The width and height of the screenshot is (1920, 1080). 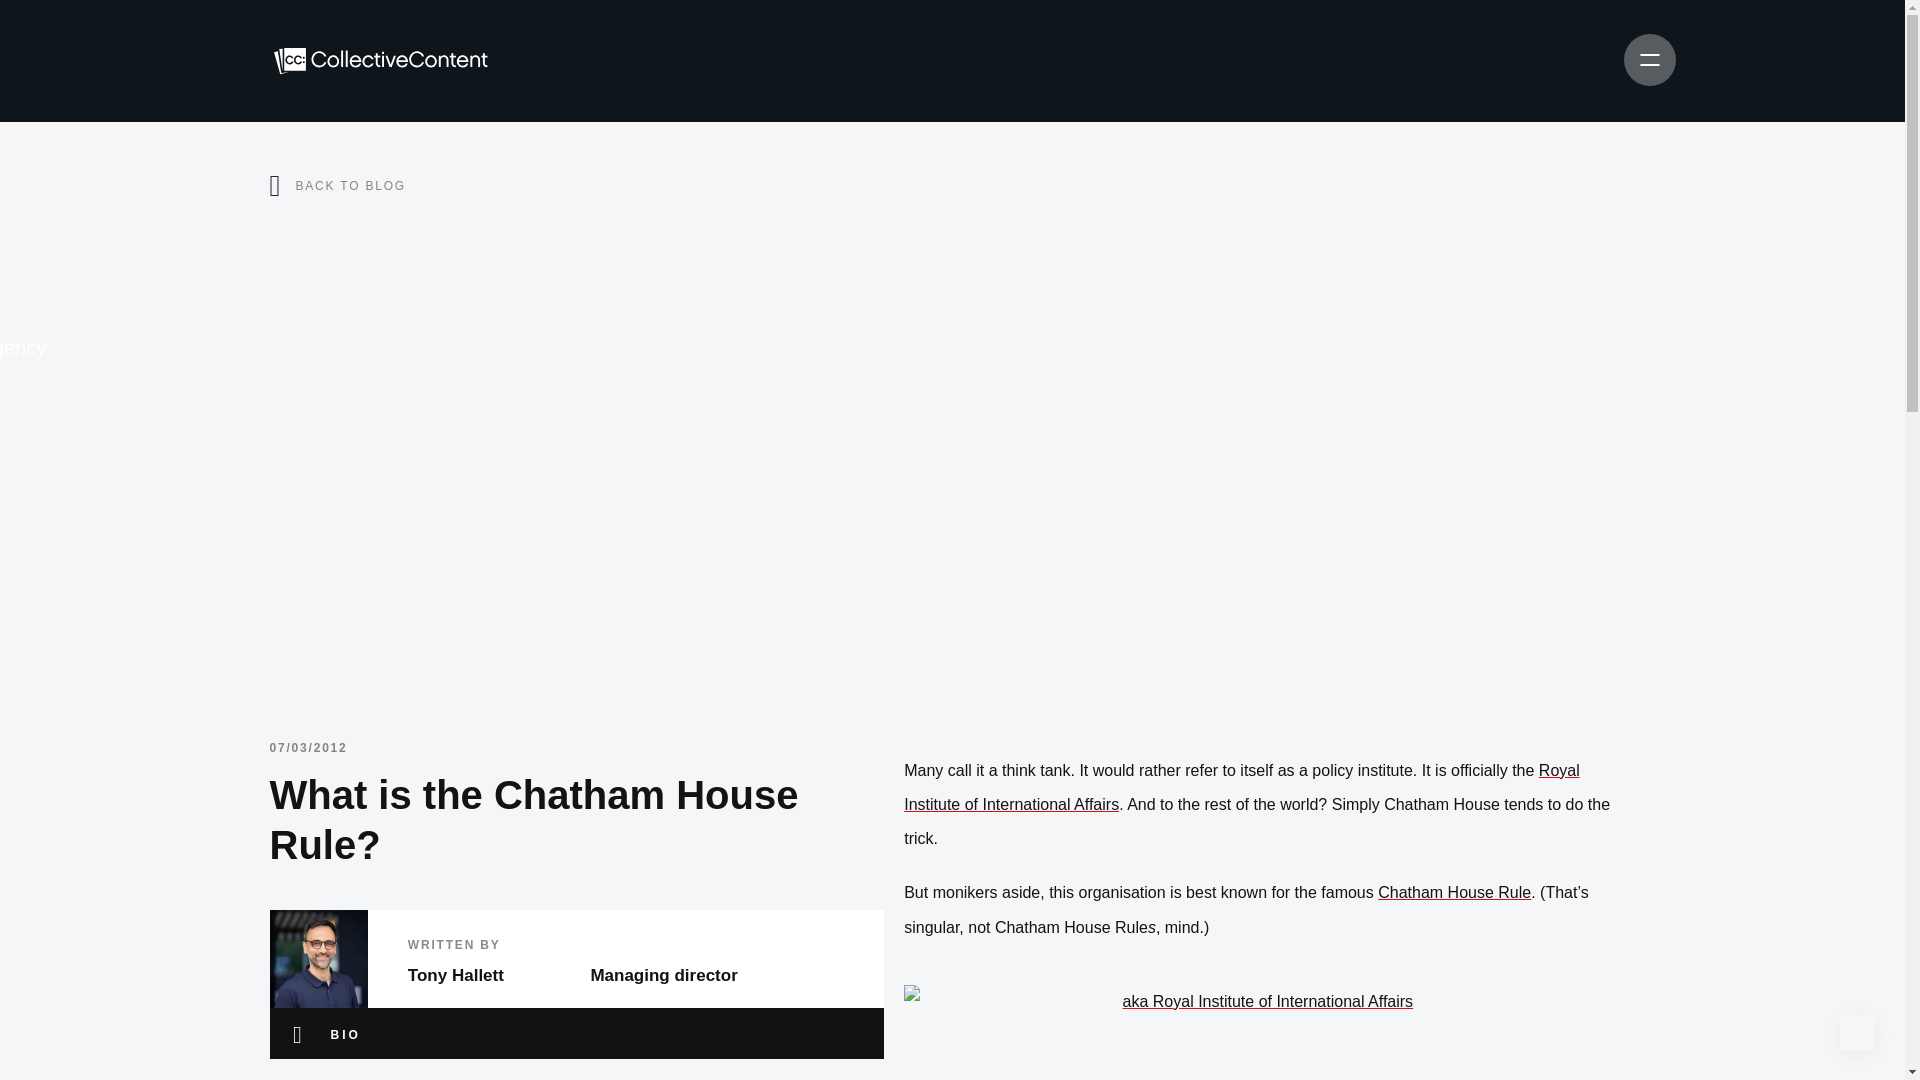 What do you see at coordinates (1454, 892) in the screenshot?
I see `Chatham House Rule` at bounding box center [1454, 892].